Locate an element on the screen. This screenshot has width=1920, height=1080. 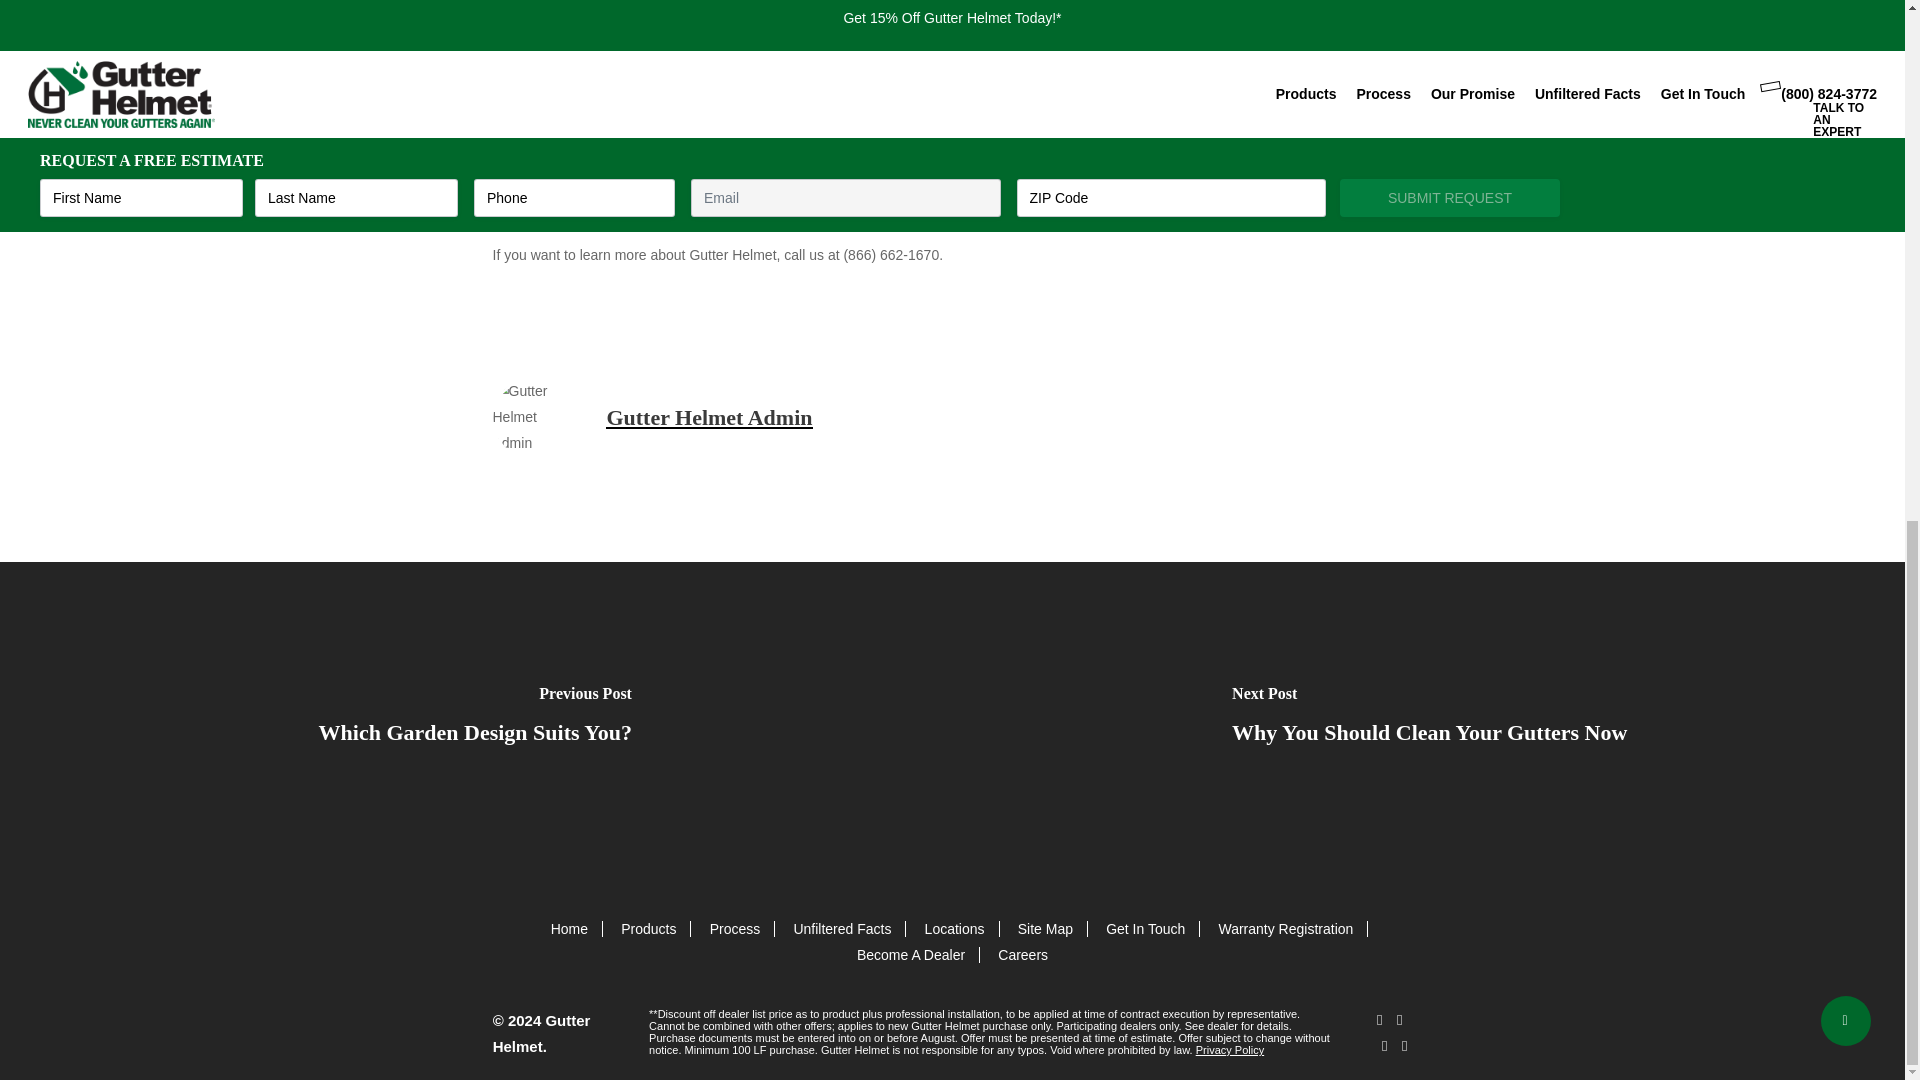
Get In Touch is located at coordinates (1144, 929).